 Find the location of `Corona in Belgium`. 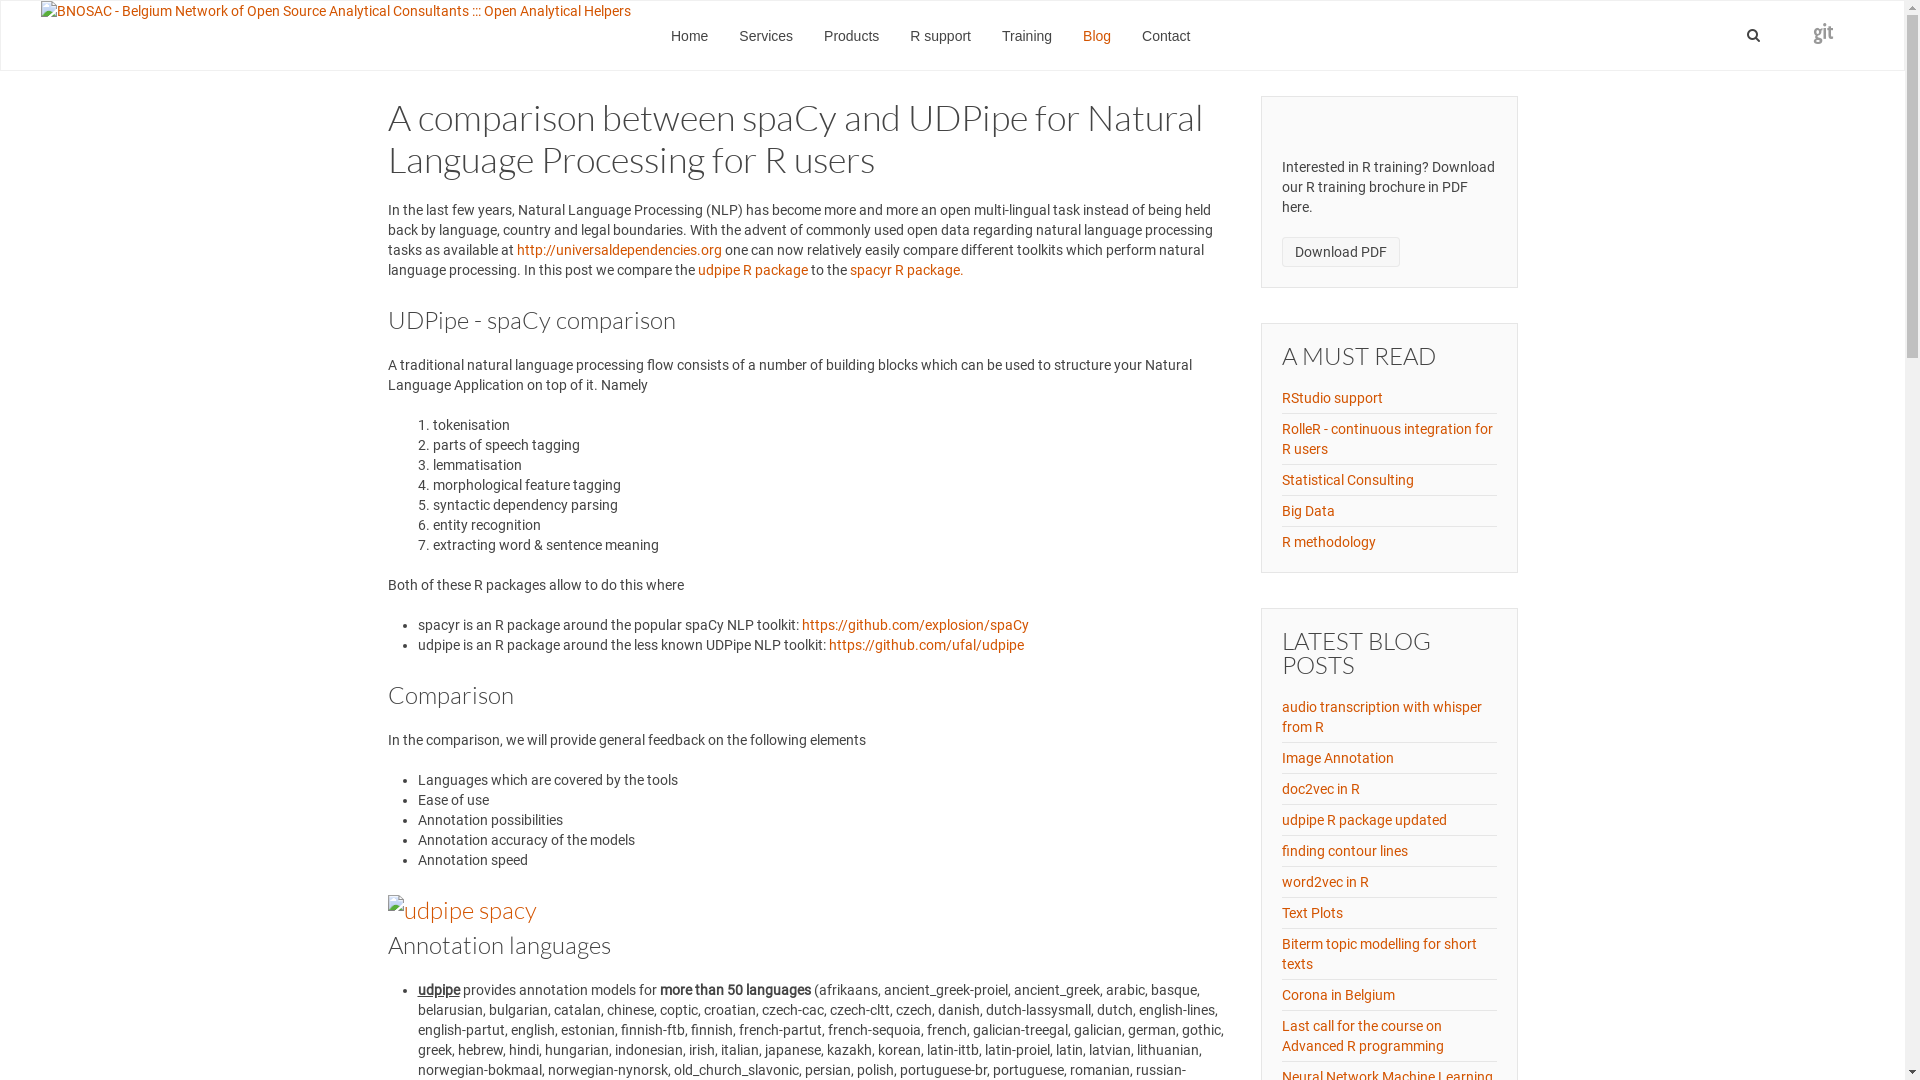

Corona in Belgium is located at coordinates (1338, 995).